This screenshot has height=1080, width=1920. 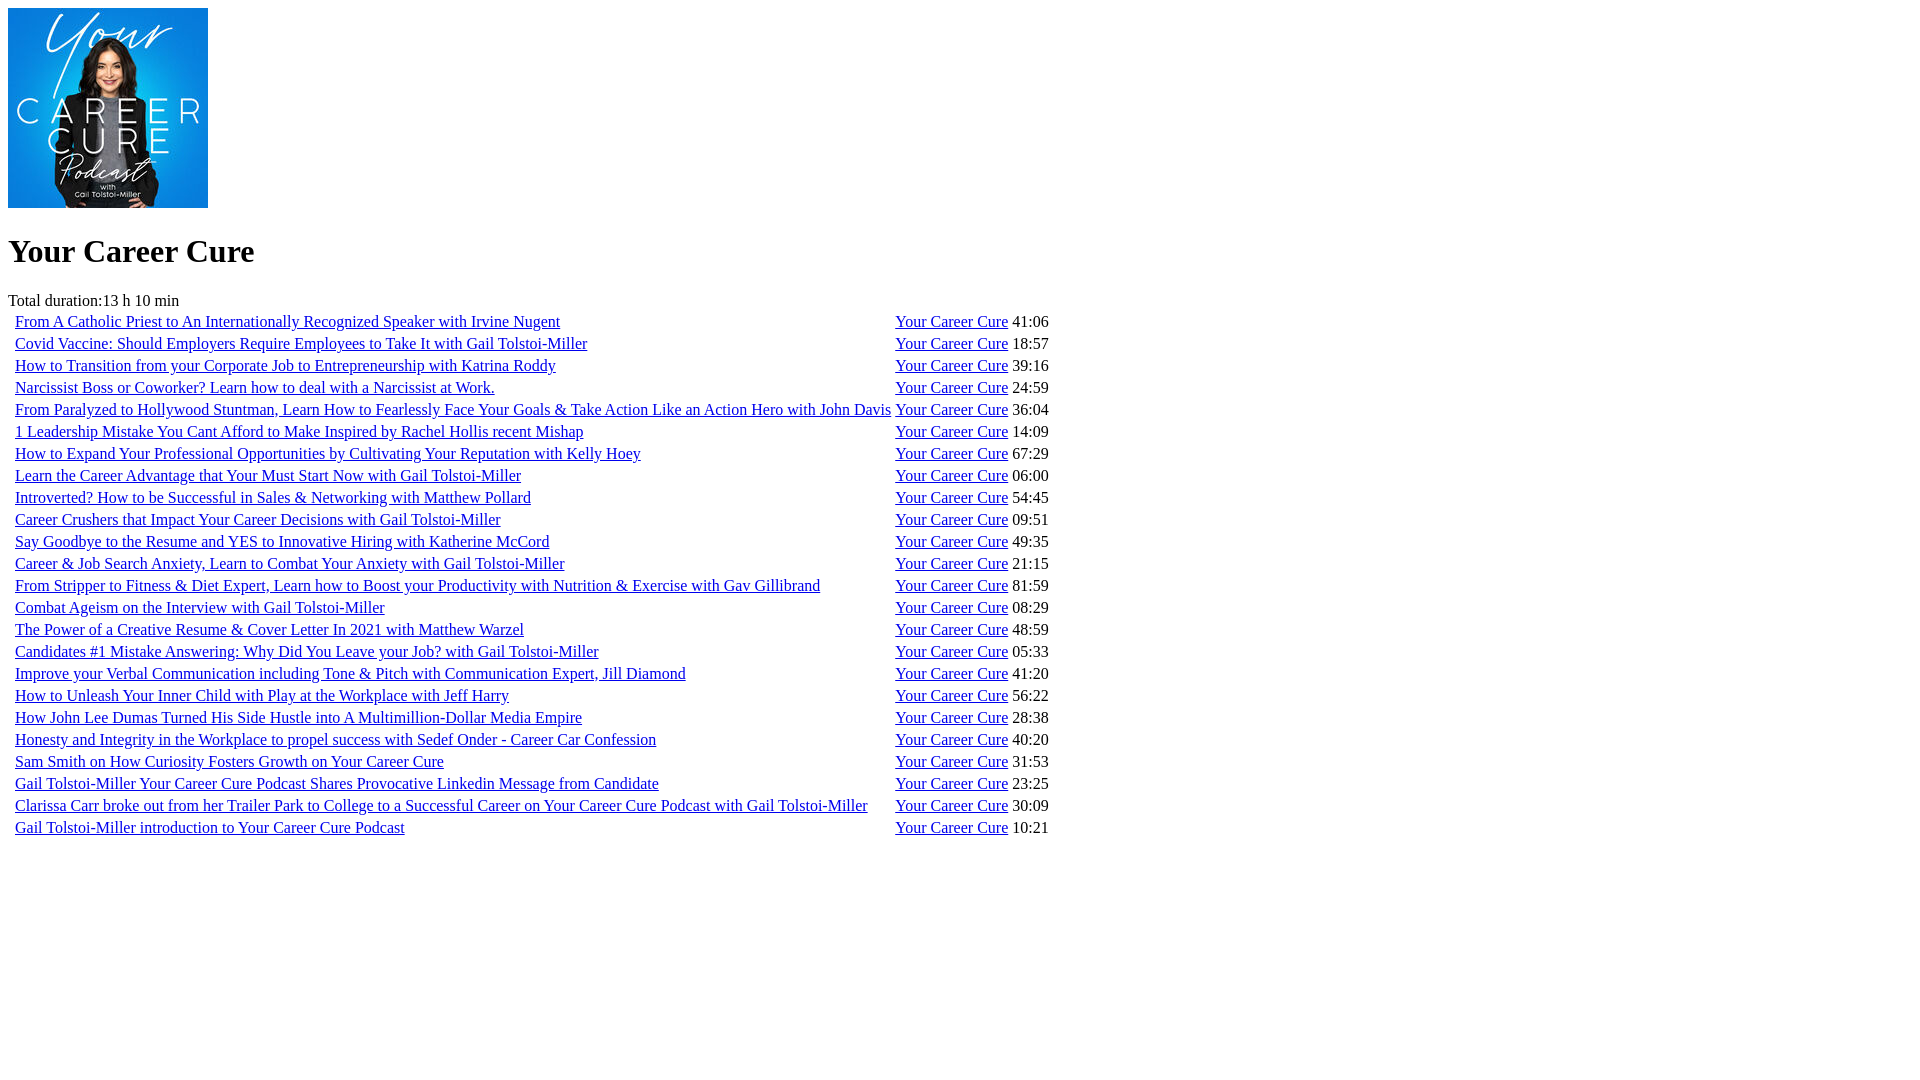 What do you see at coordinates (951, 408) in the screenshot?
I see `Your Career Cure` at bounding box center [951, 408].